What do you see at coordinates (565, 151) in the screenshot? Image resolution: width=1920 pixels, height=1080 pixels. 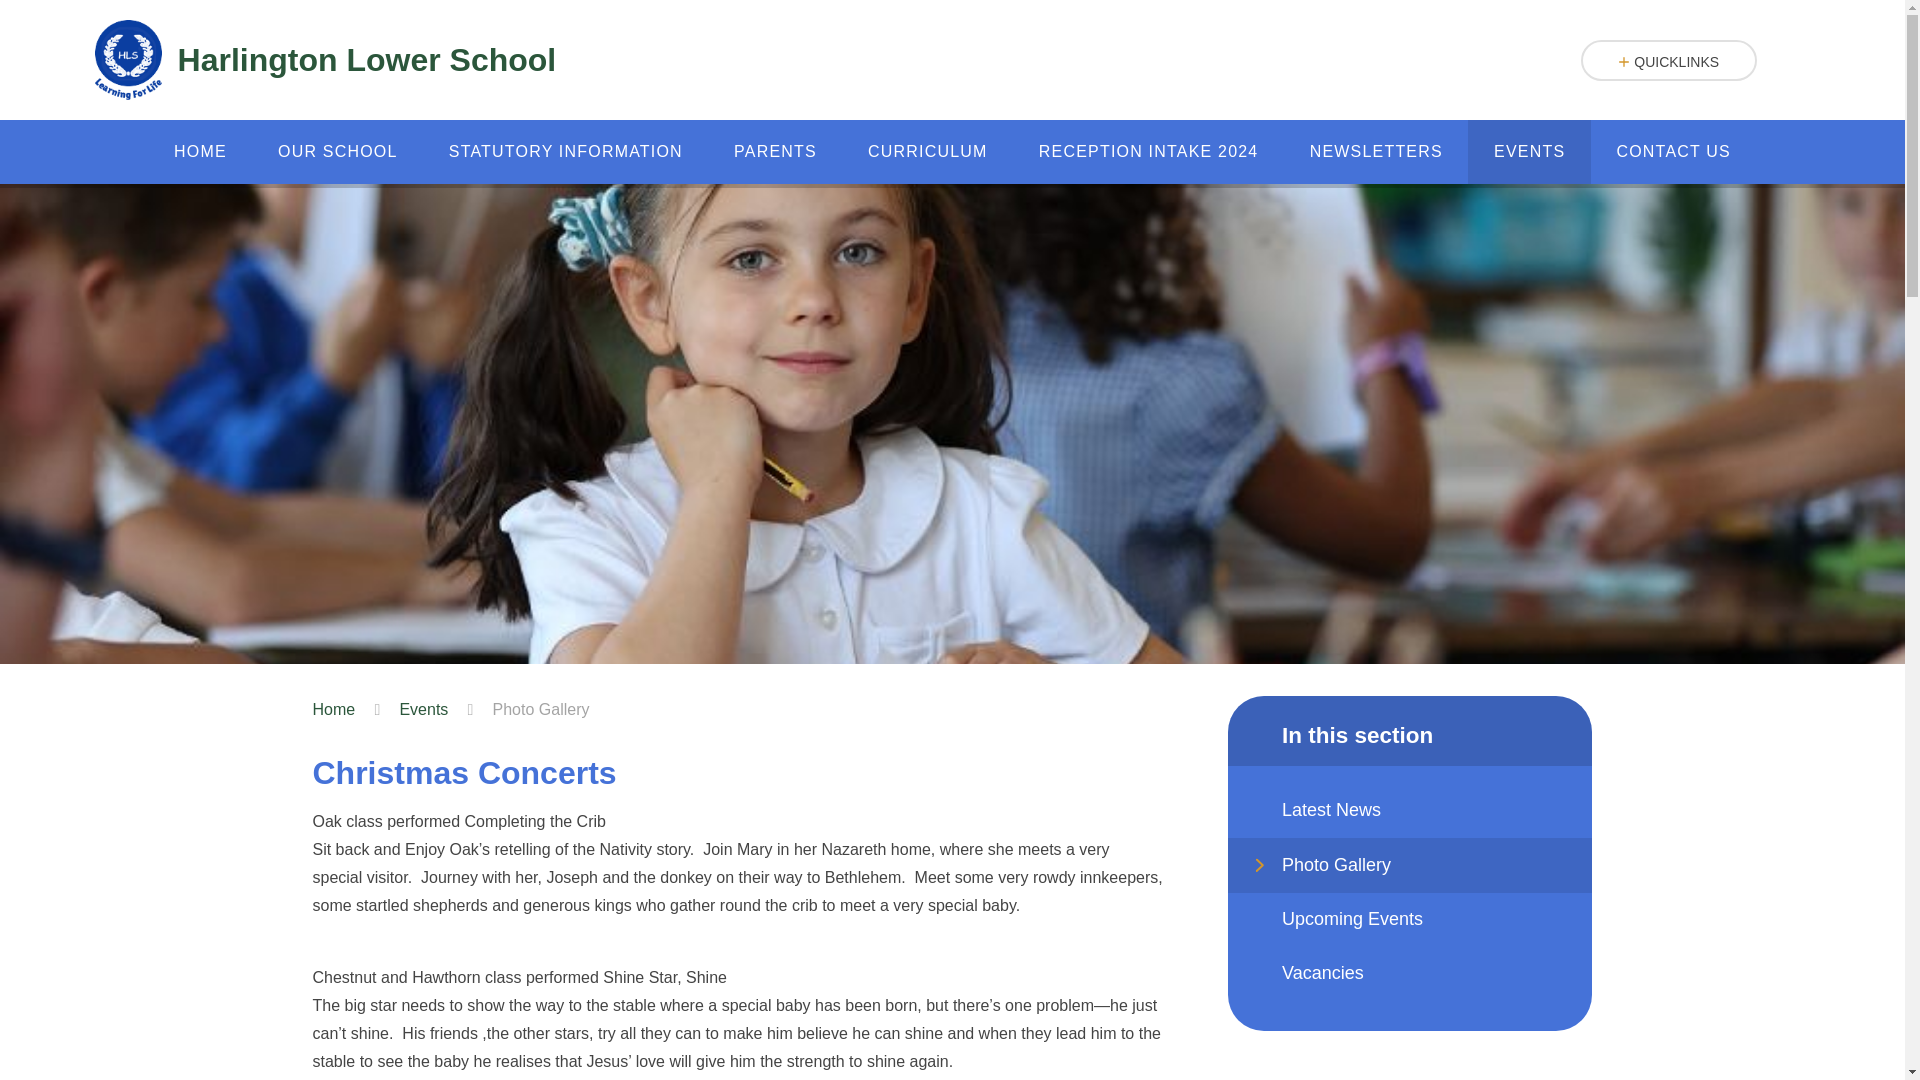 I see `STATUTORY INFORMATION` at bounding box center [565, 151].